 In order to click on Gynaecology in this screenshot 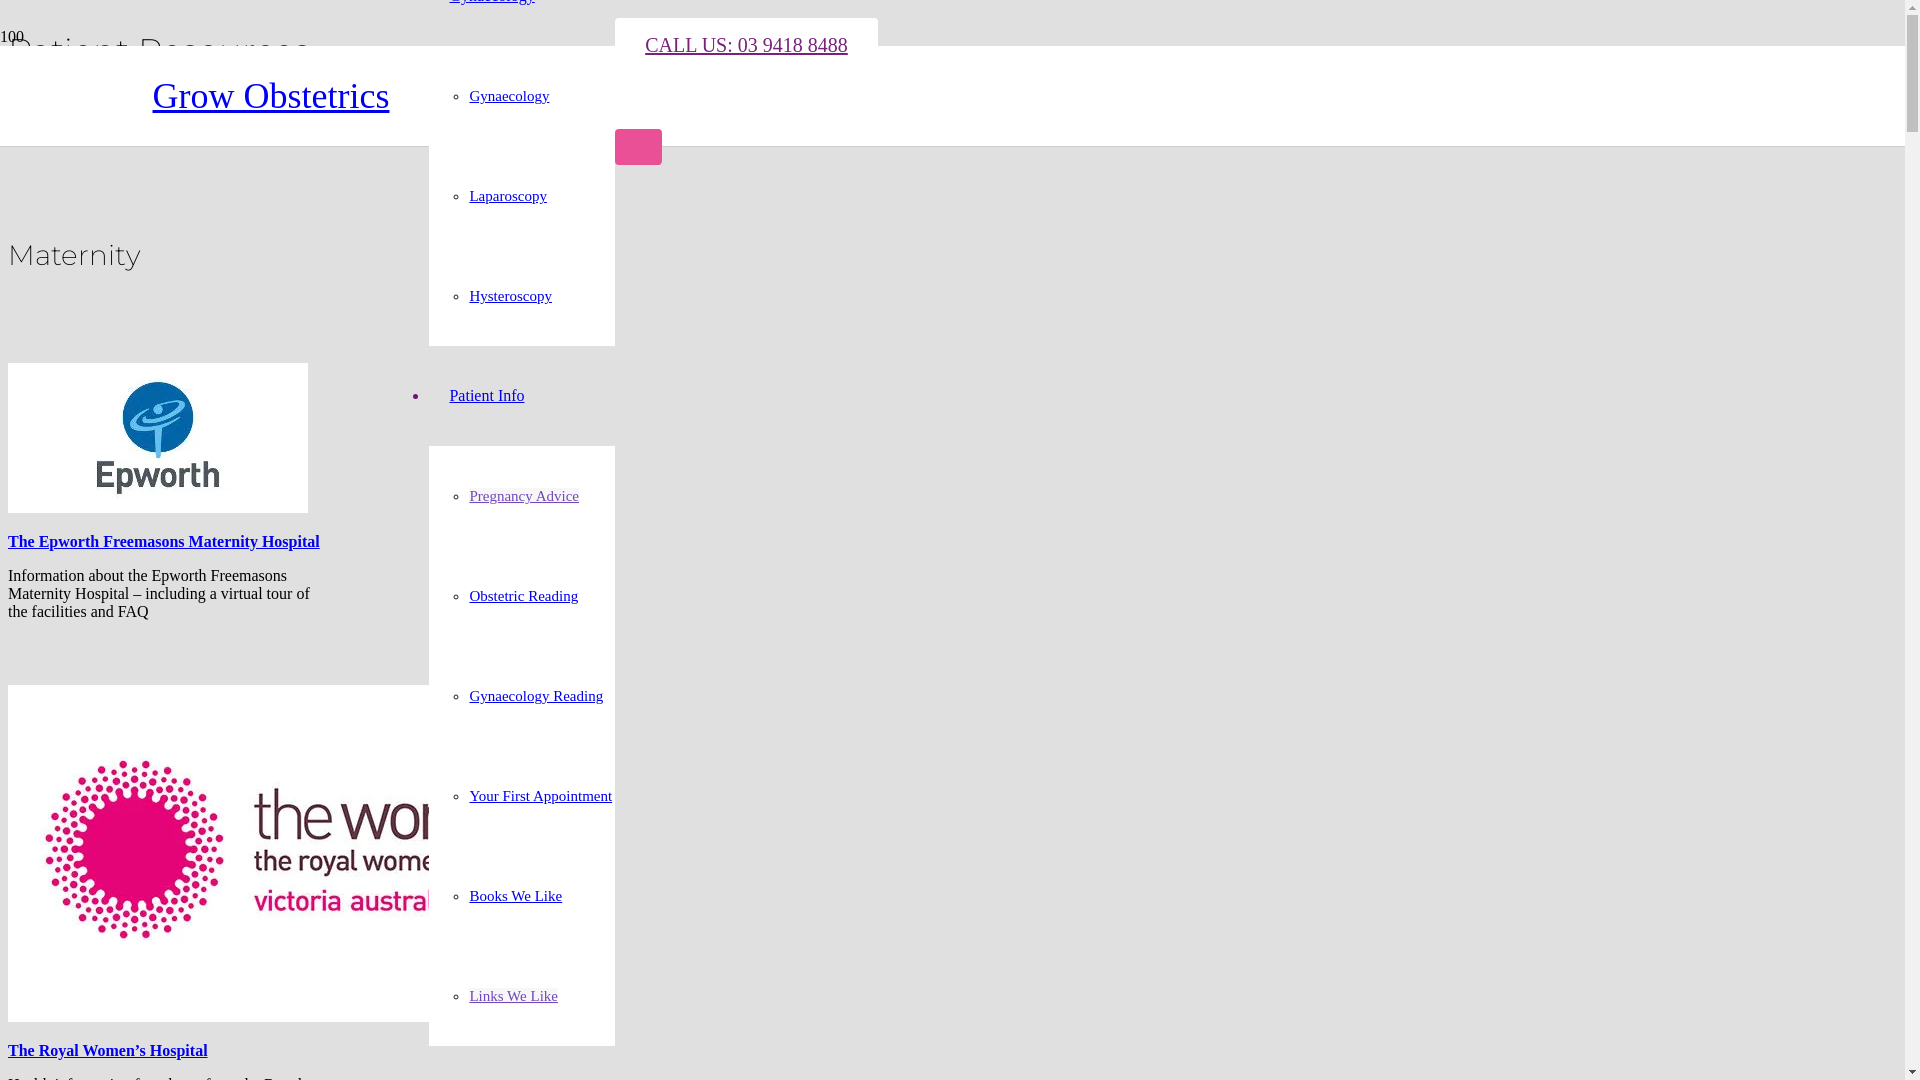, I will do `click(509, 96)`.